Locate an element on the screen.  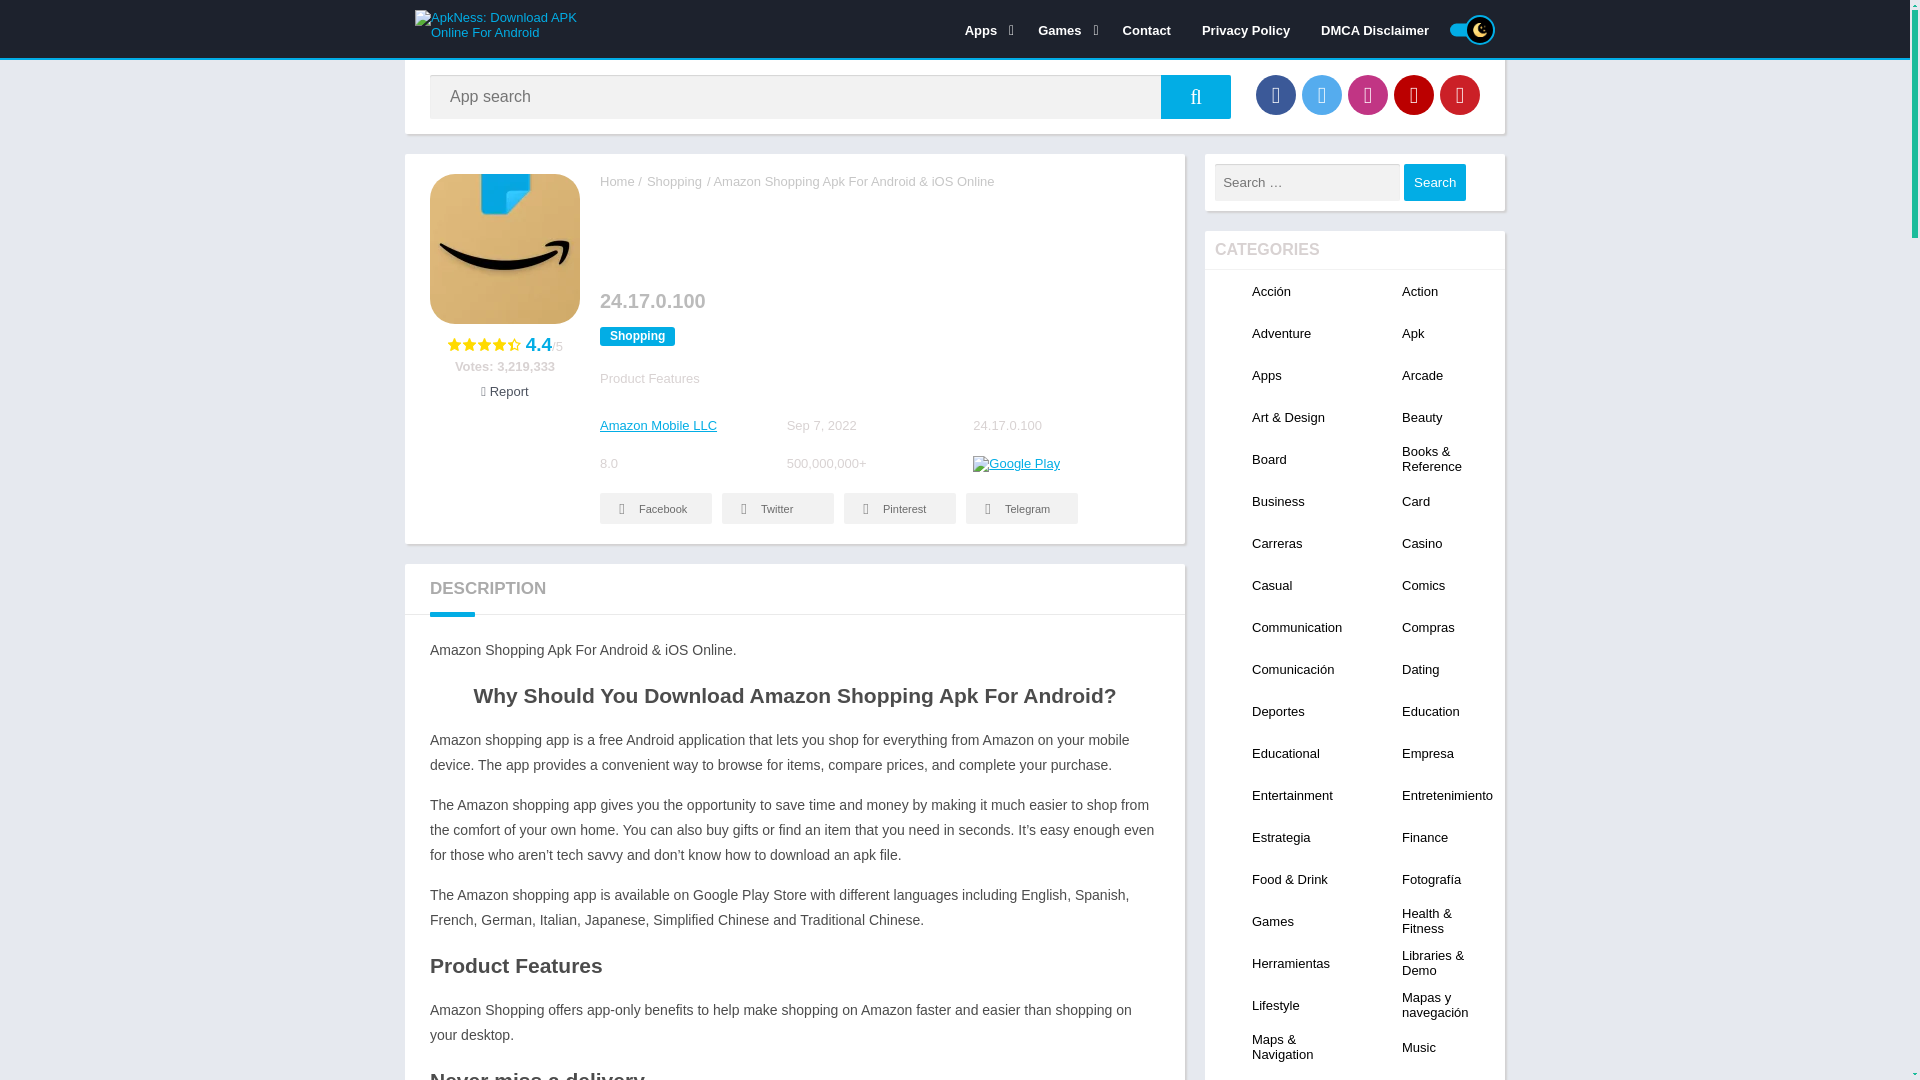
Games is located at coordinates (1064, 29).